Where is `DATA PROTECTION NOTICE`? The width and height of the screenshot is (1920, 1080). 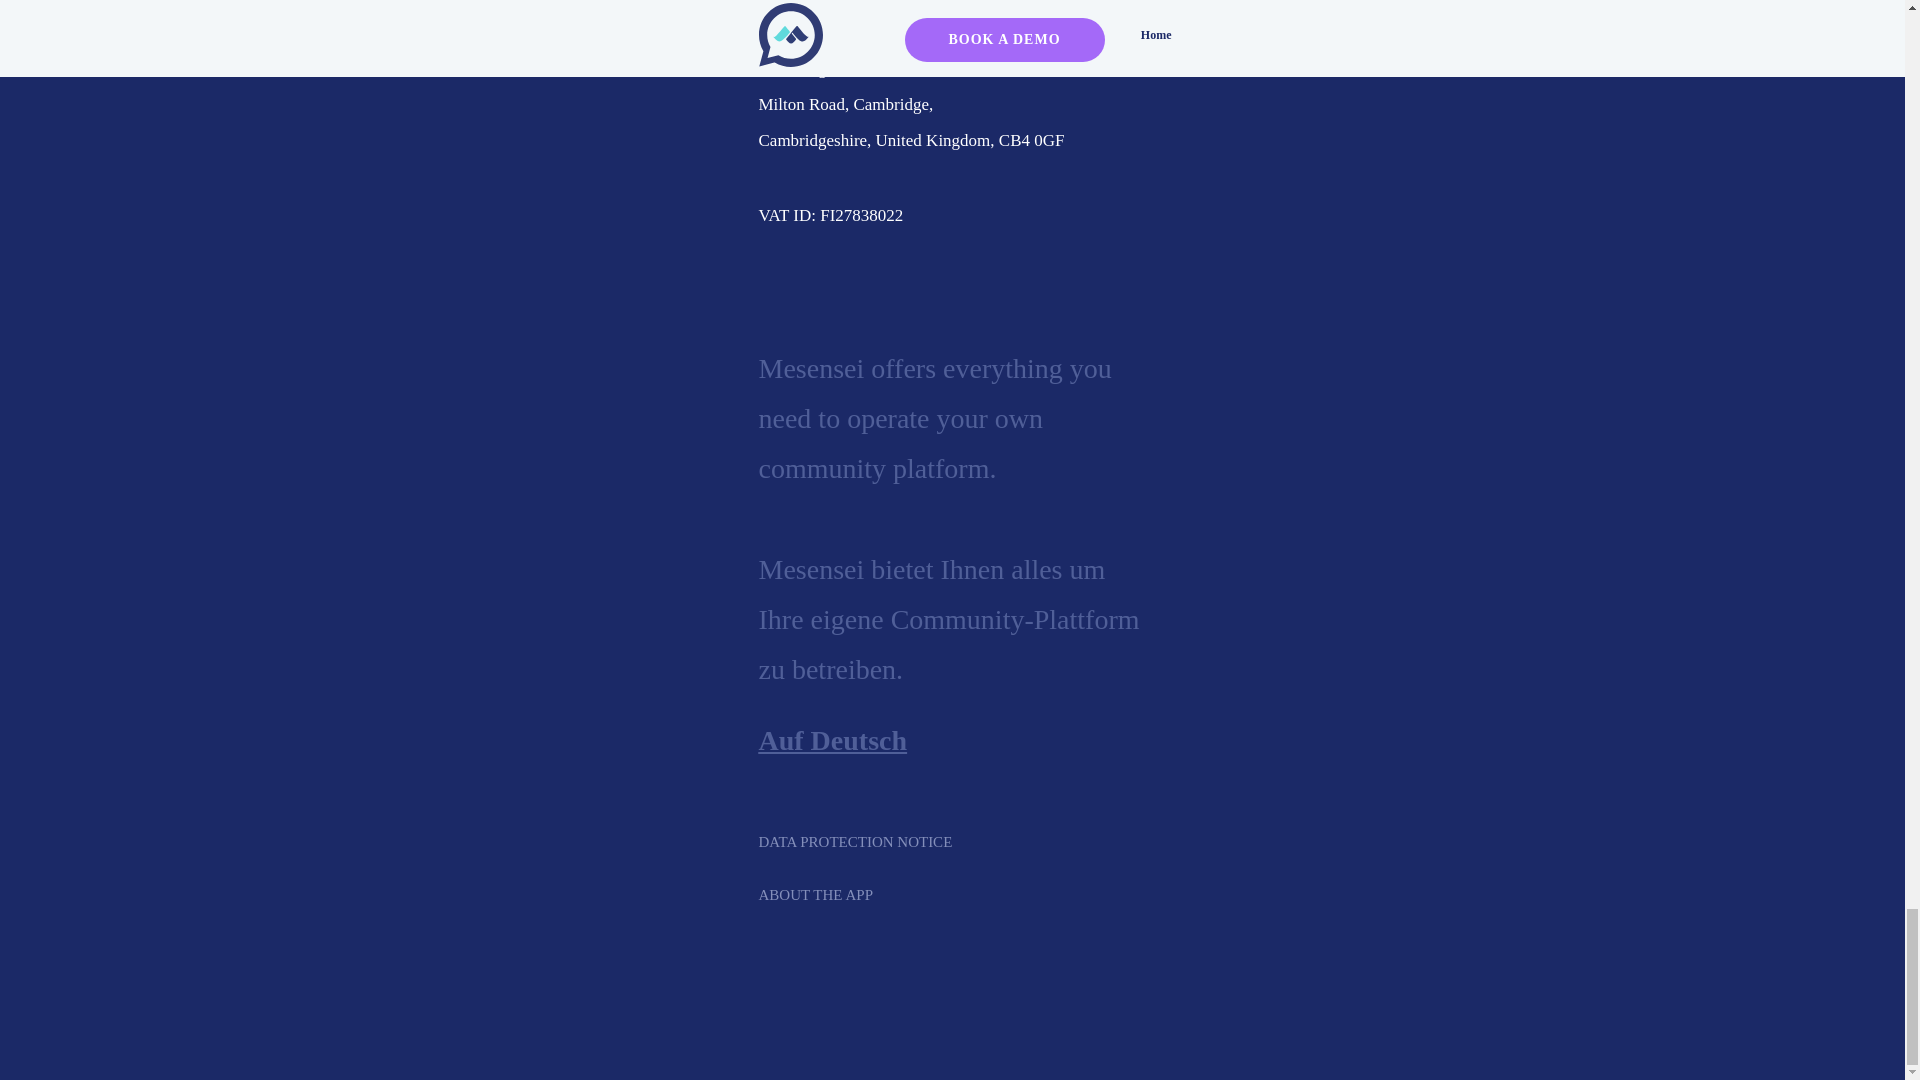 DATA PROTECTION NOTICE is located at coordinates (902, 842).